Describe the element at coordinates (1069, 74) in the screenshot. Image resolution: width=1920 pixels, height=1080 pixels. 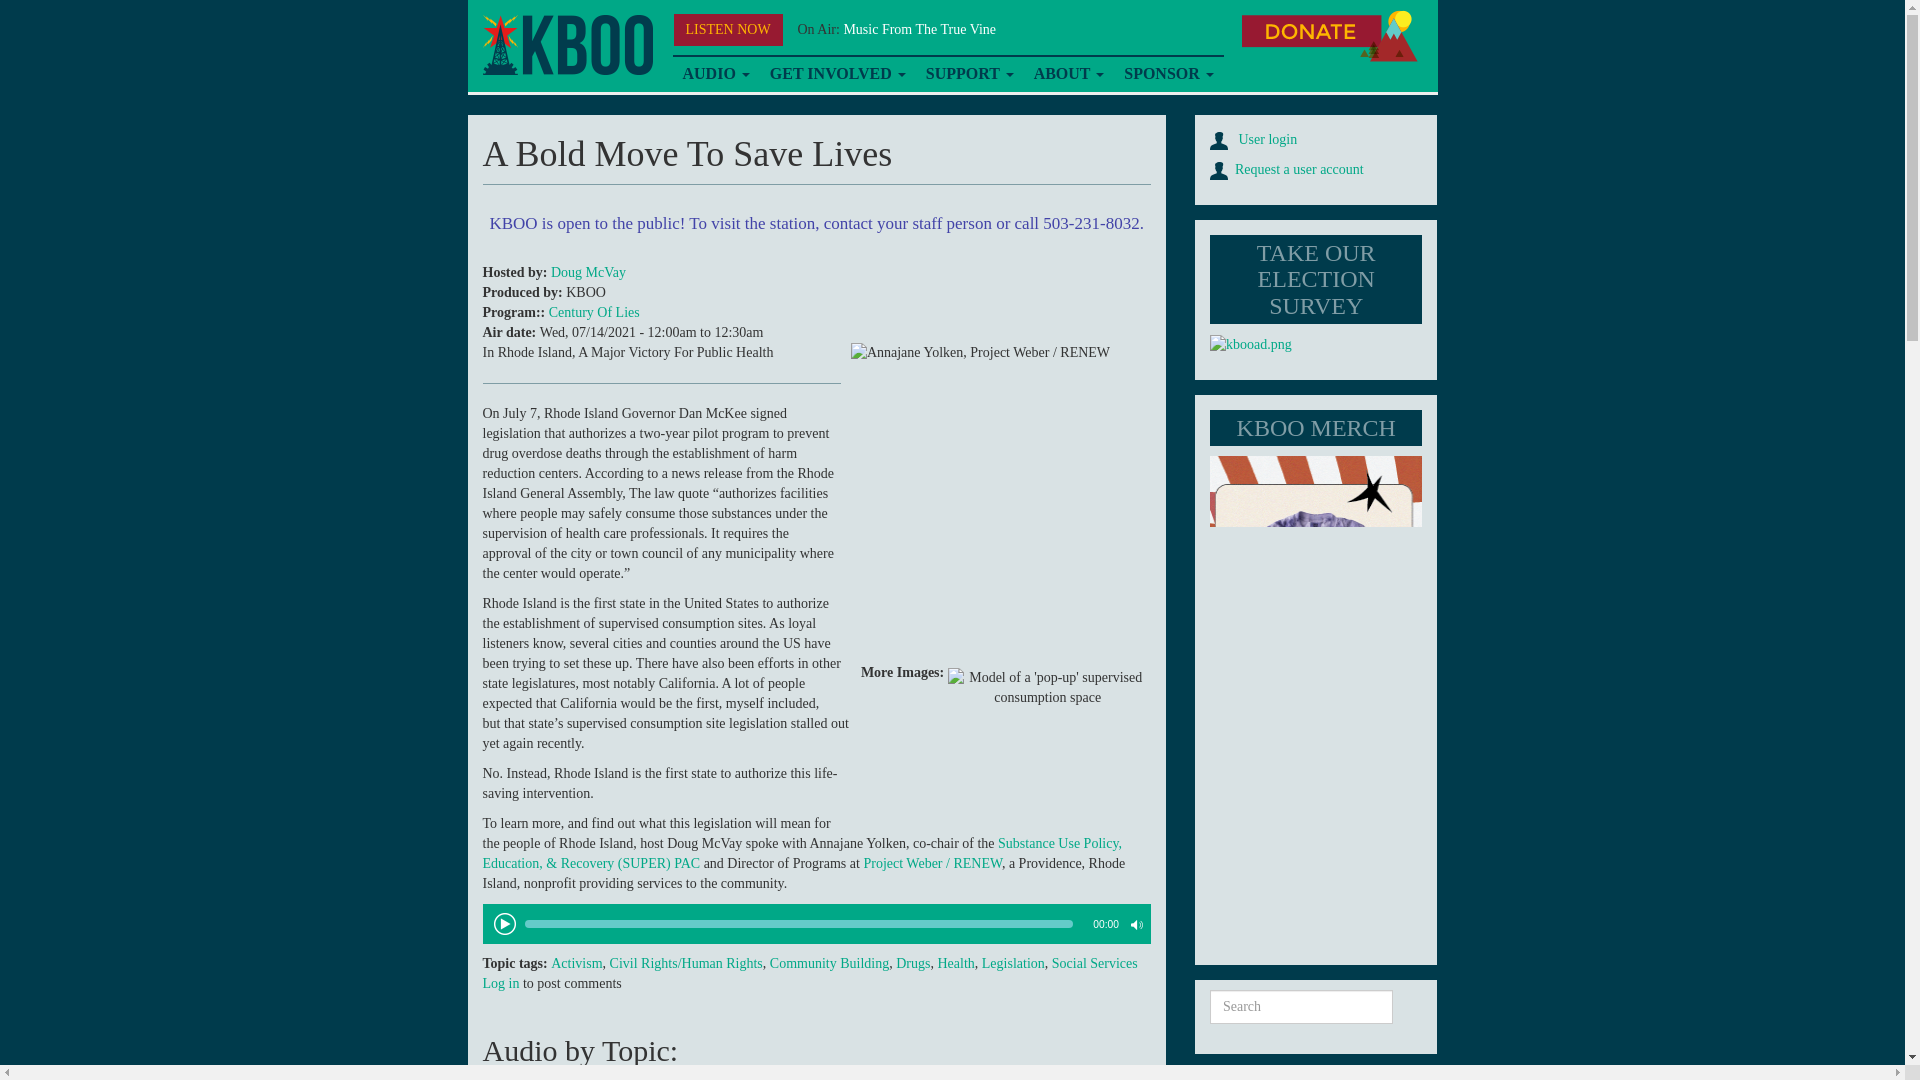
I see `ABOUT` at that location.